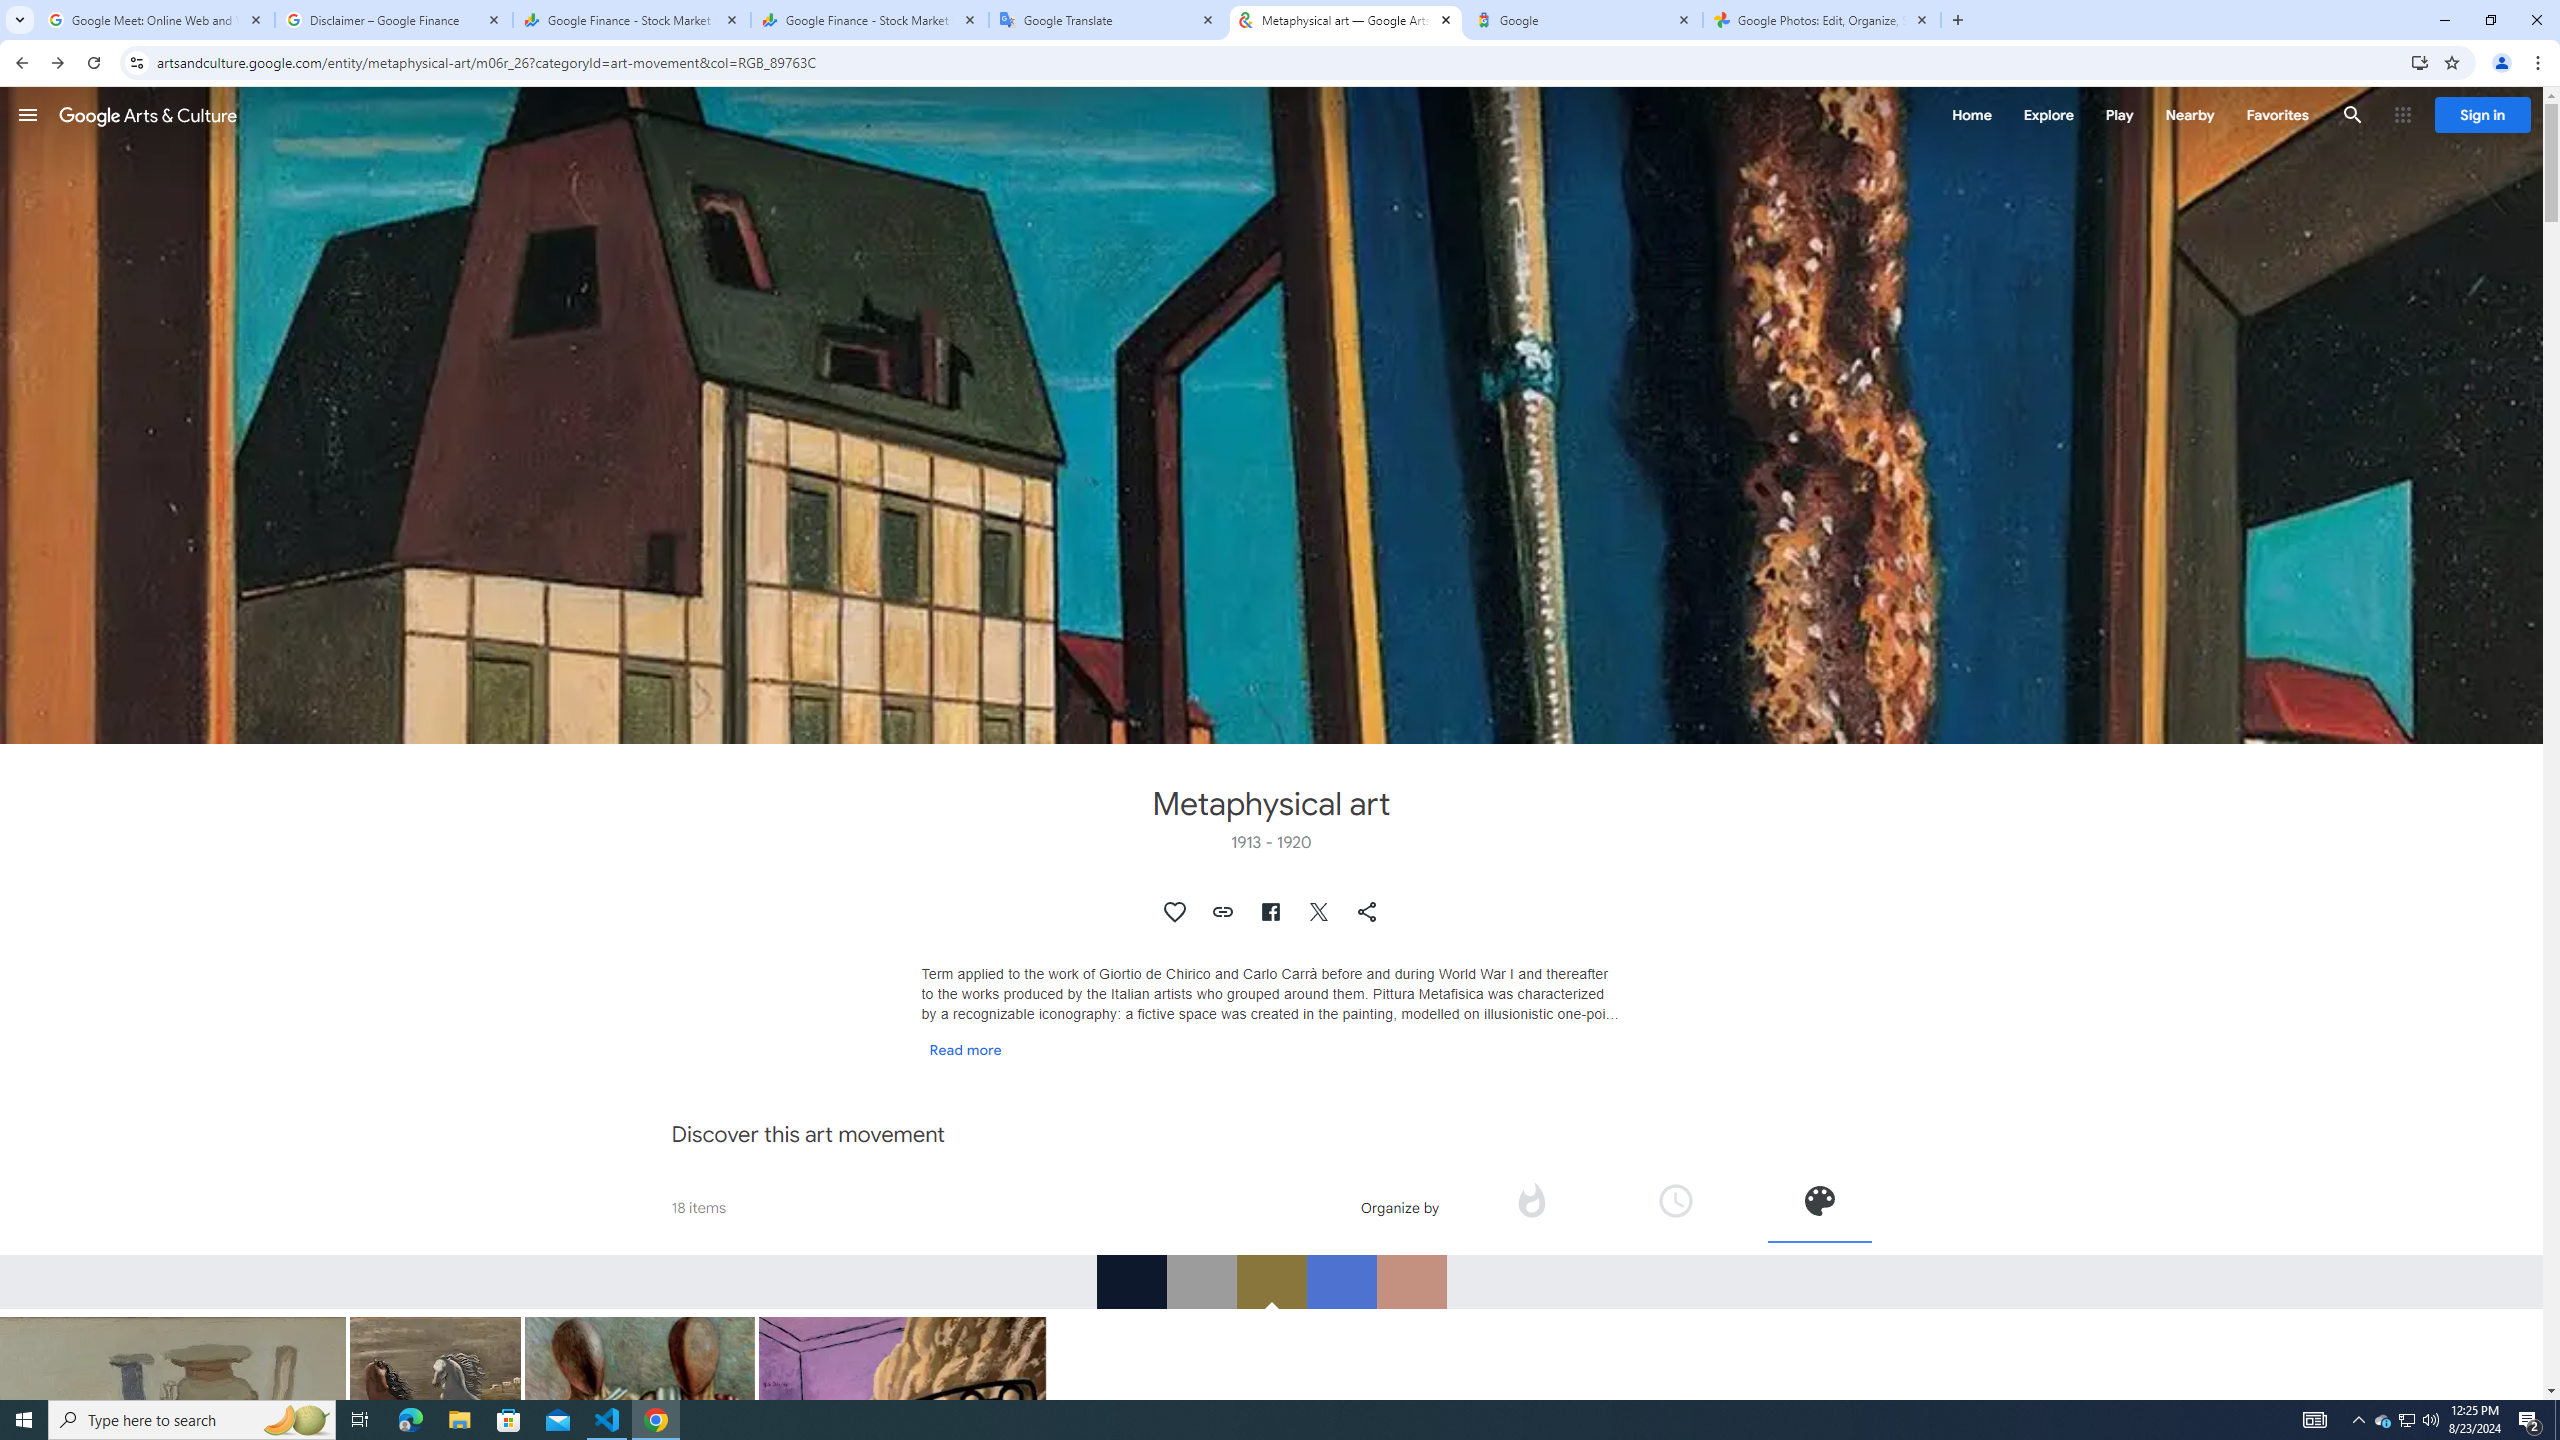  What do you see at coordinates (1674, 1200) in the screenshot?
I see `Organize by time` at bounding box center [1674, 1200].